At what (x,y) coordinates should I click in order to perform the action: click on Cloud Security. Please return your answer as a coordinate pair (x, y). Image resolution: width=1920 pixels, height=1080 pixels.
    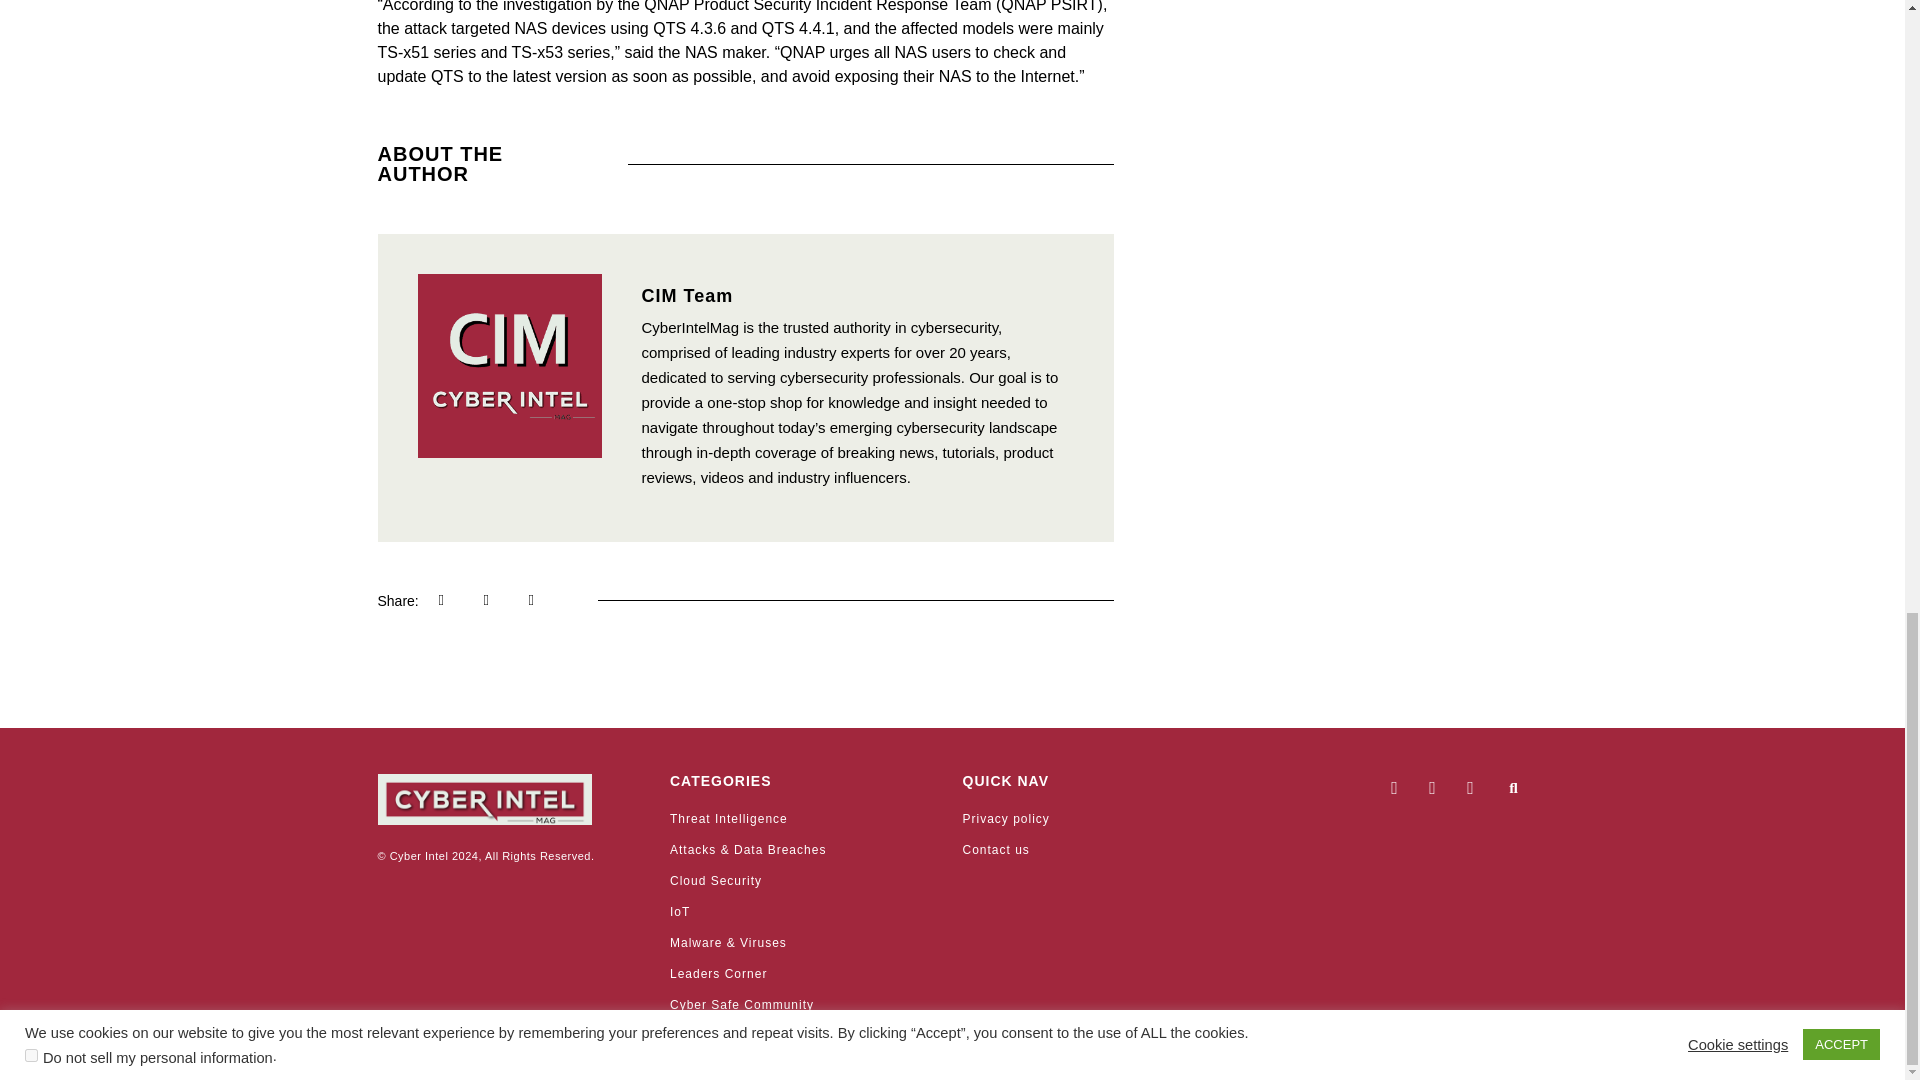
    Looking at the image, I should click on (806, 880).